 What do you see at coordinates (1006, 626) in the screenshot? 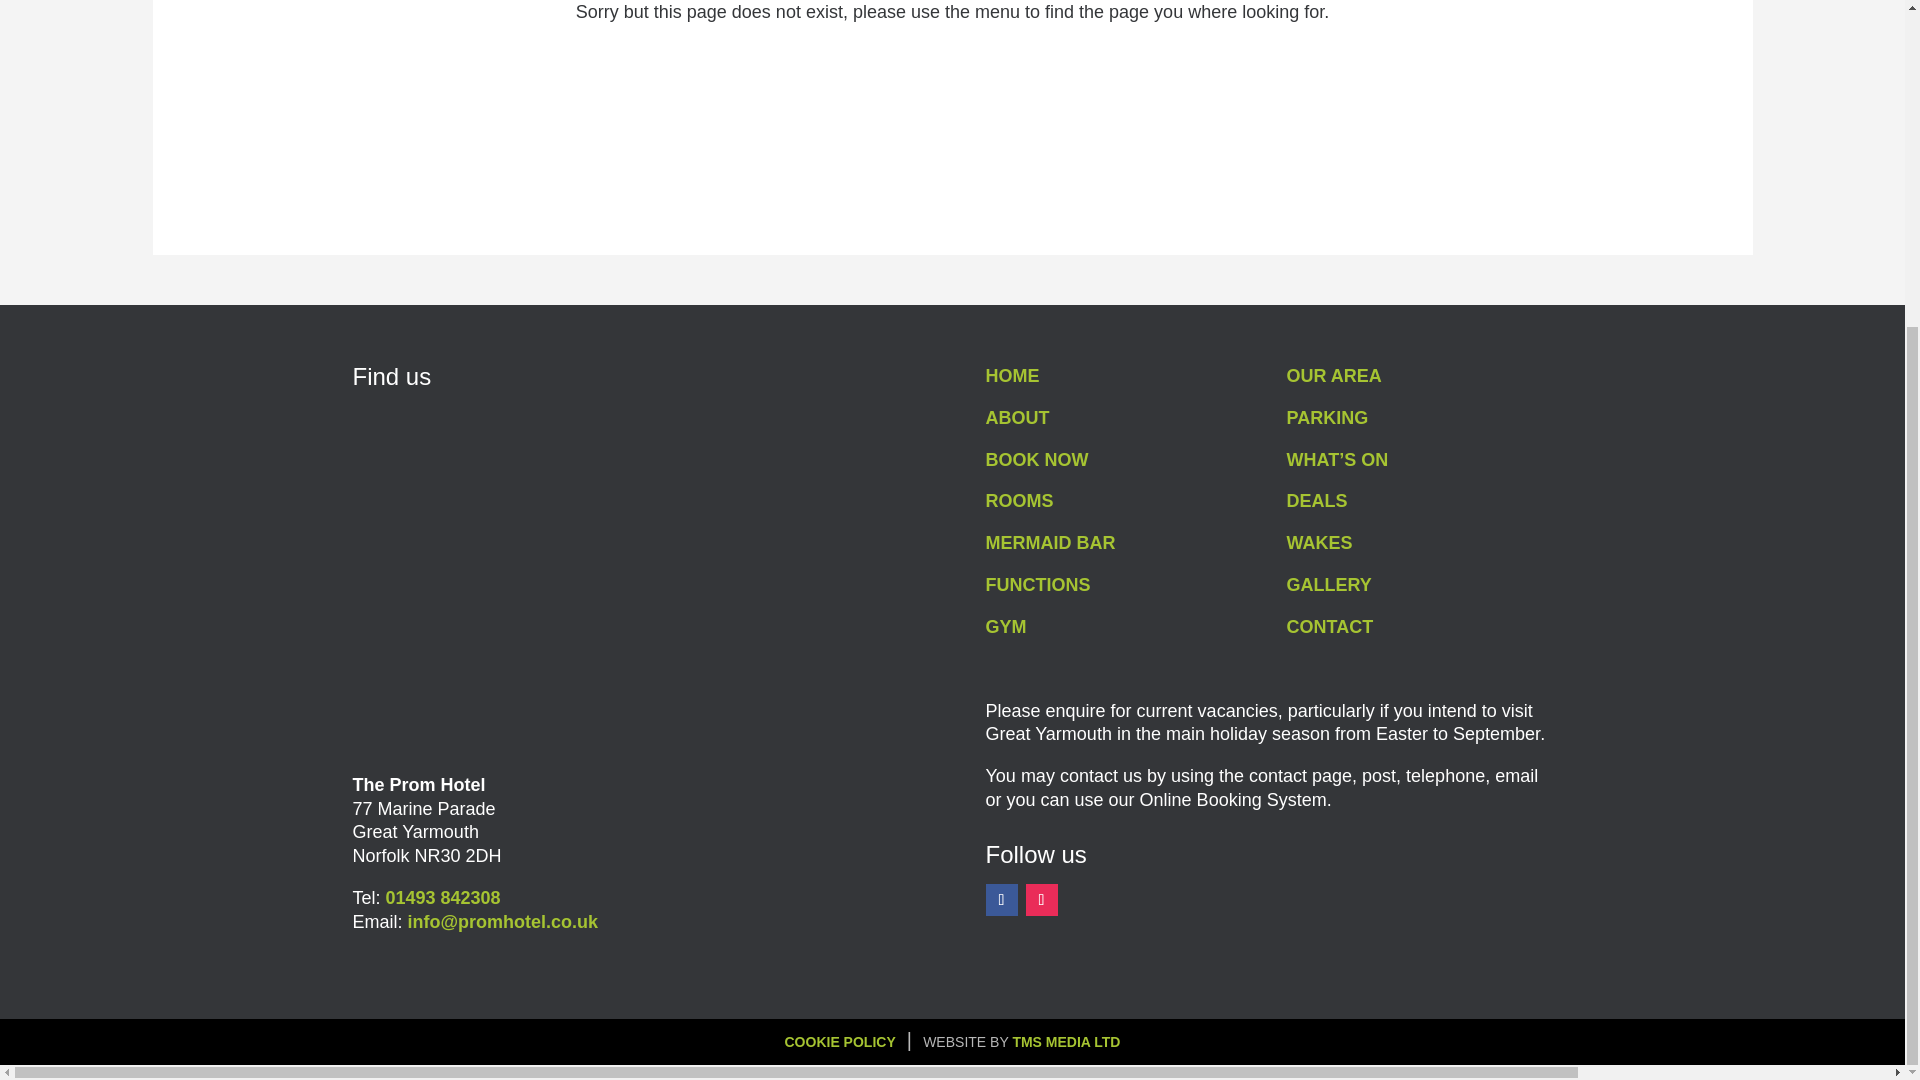
I see `GYM` at bounding box center [1006, 626].